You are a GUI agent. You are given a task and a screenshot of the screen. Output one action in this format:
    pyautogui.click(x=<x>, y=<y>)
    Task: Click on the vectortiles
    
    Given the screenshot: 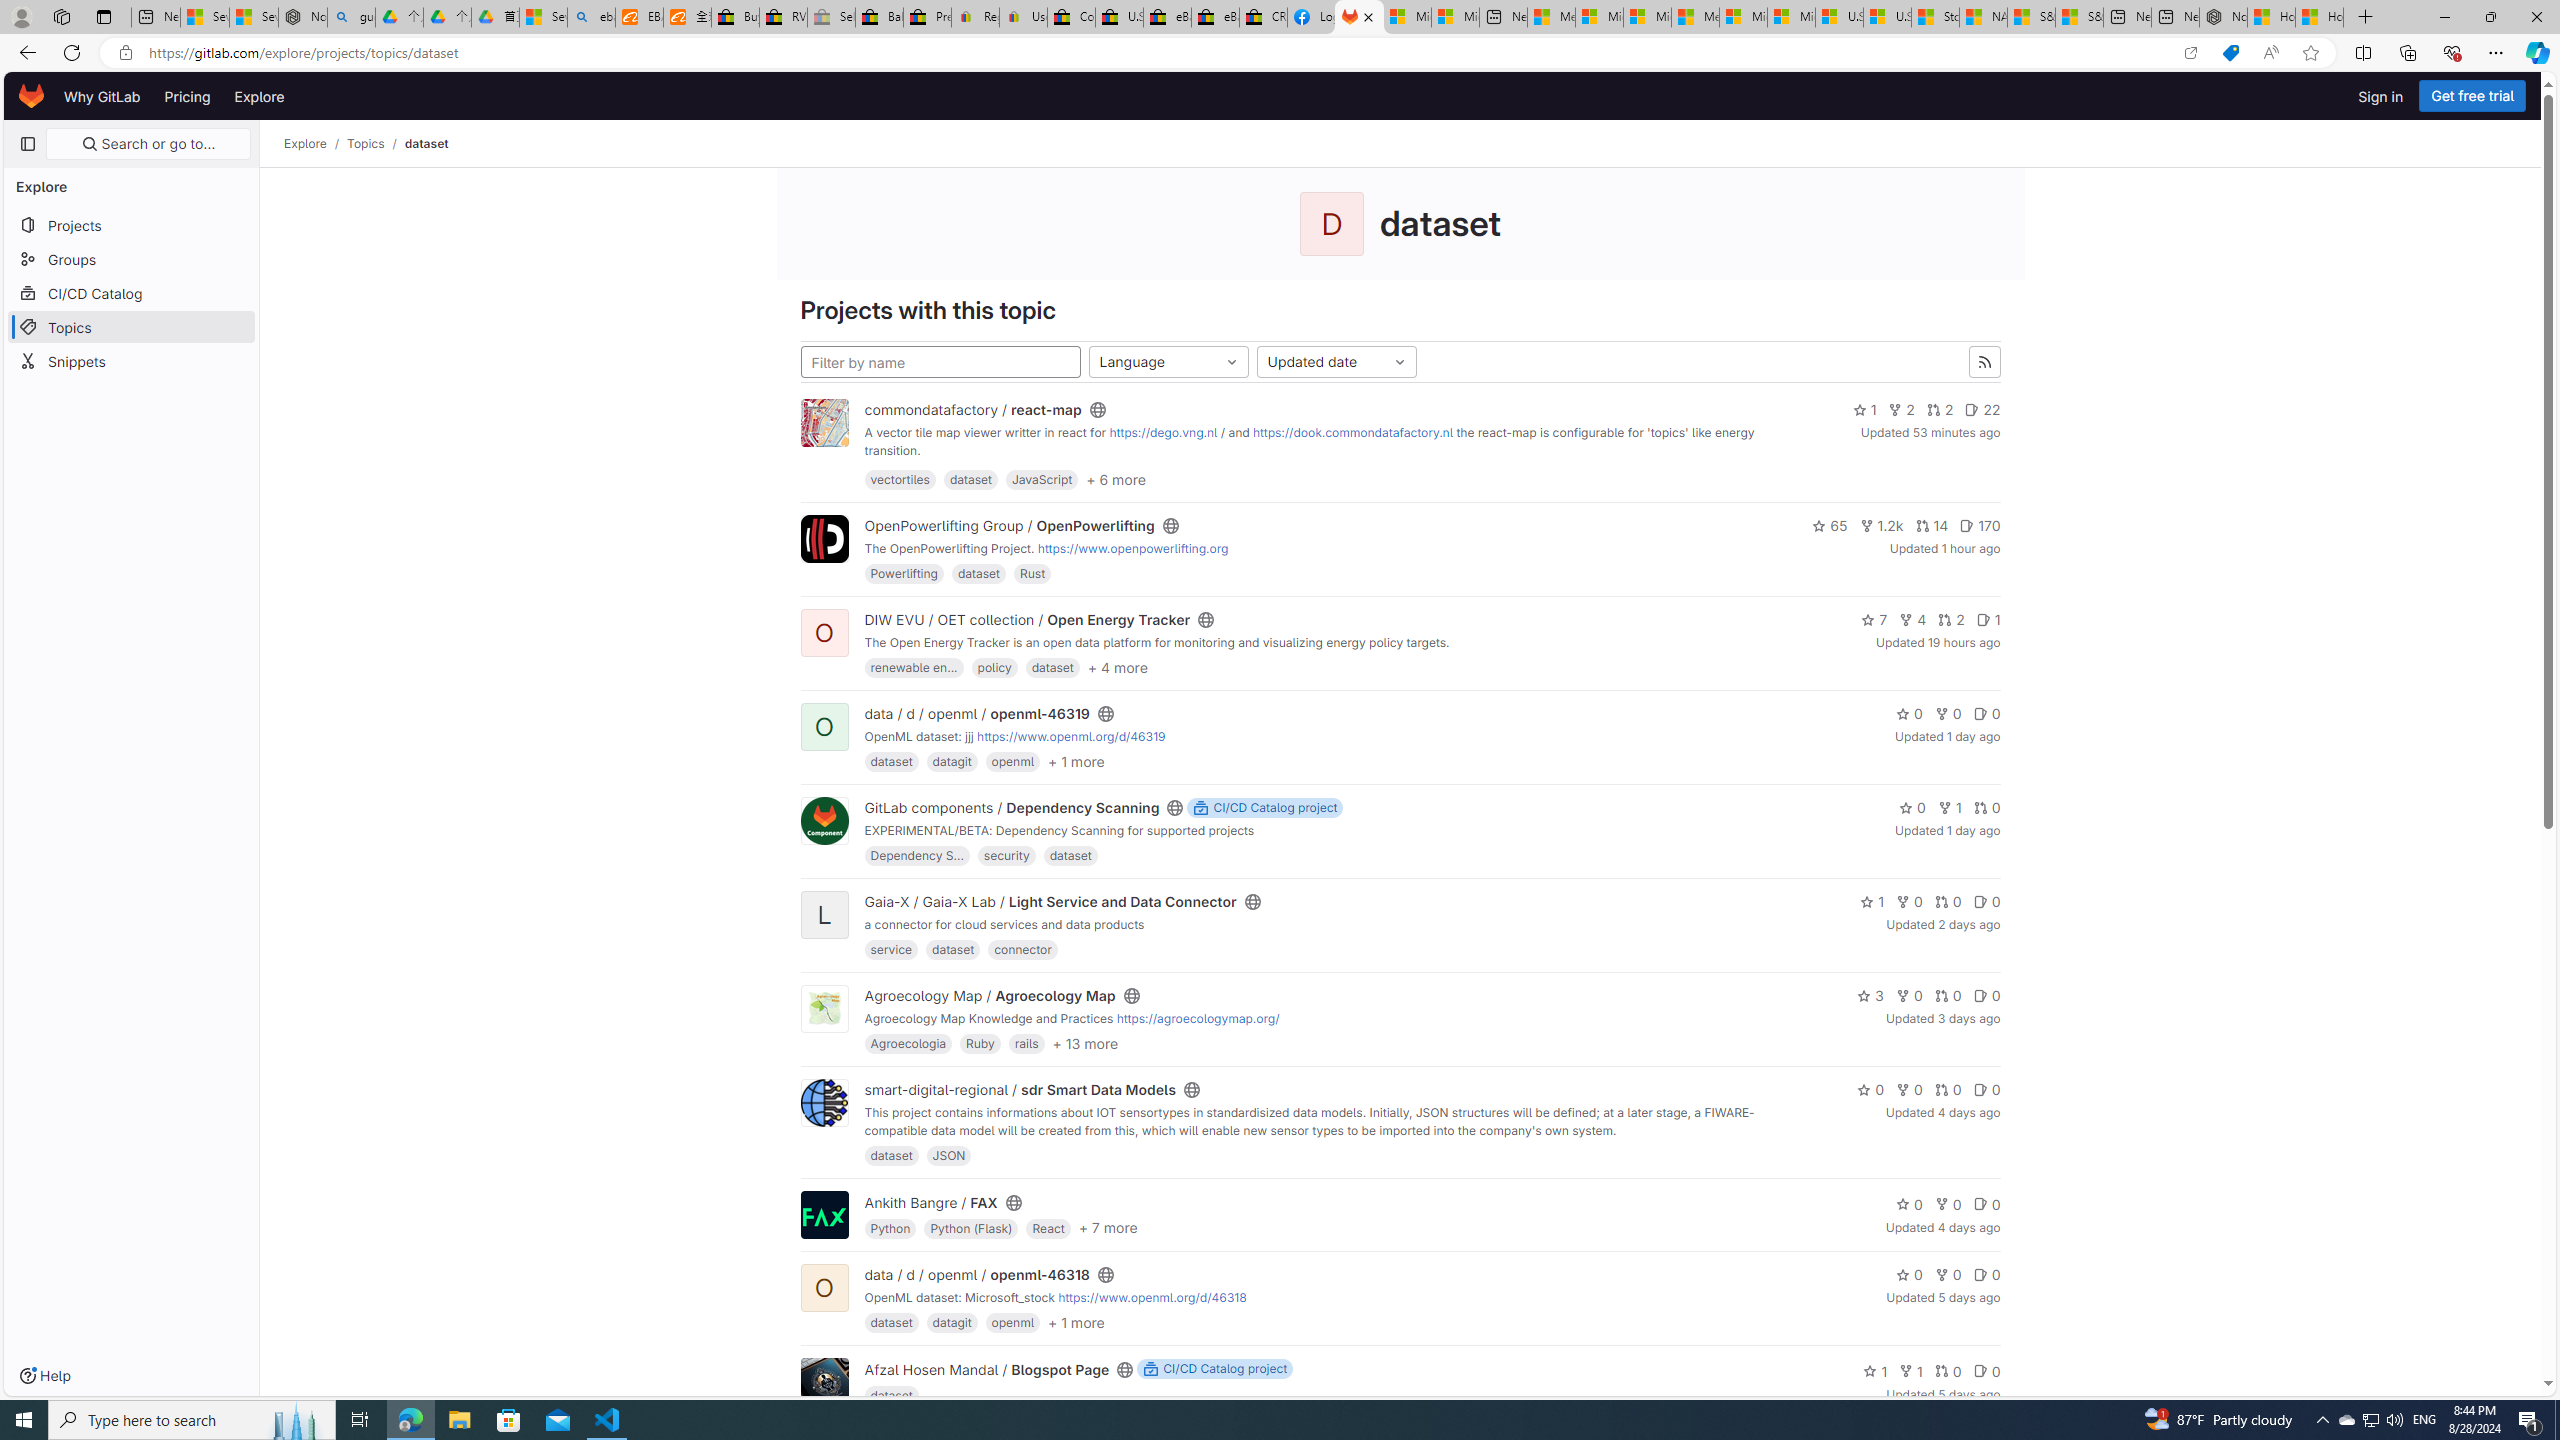 What is the action you would take?
    pyautogui.click(x=900, y=479)
    